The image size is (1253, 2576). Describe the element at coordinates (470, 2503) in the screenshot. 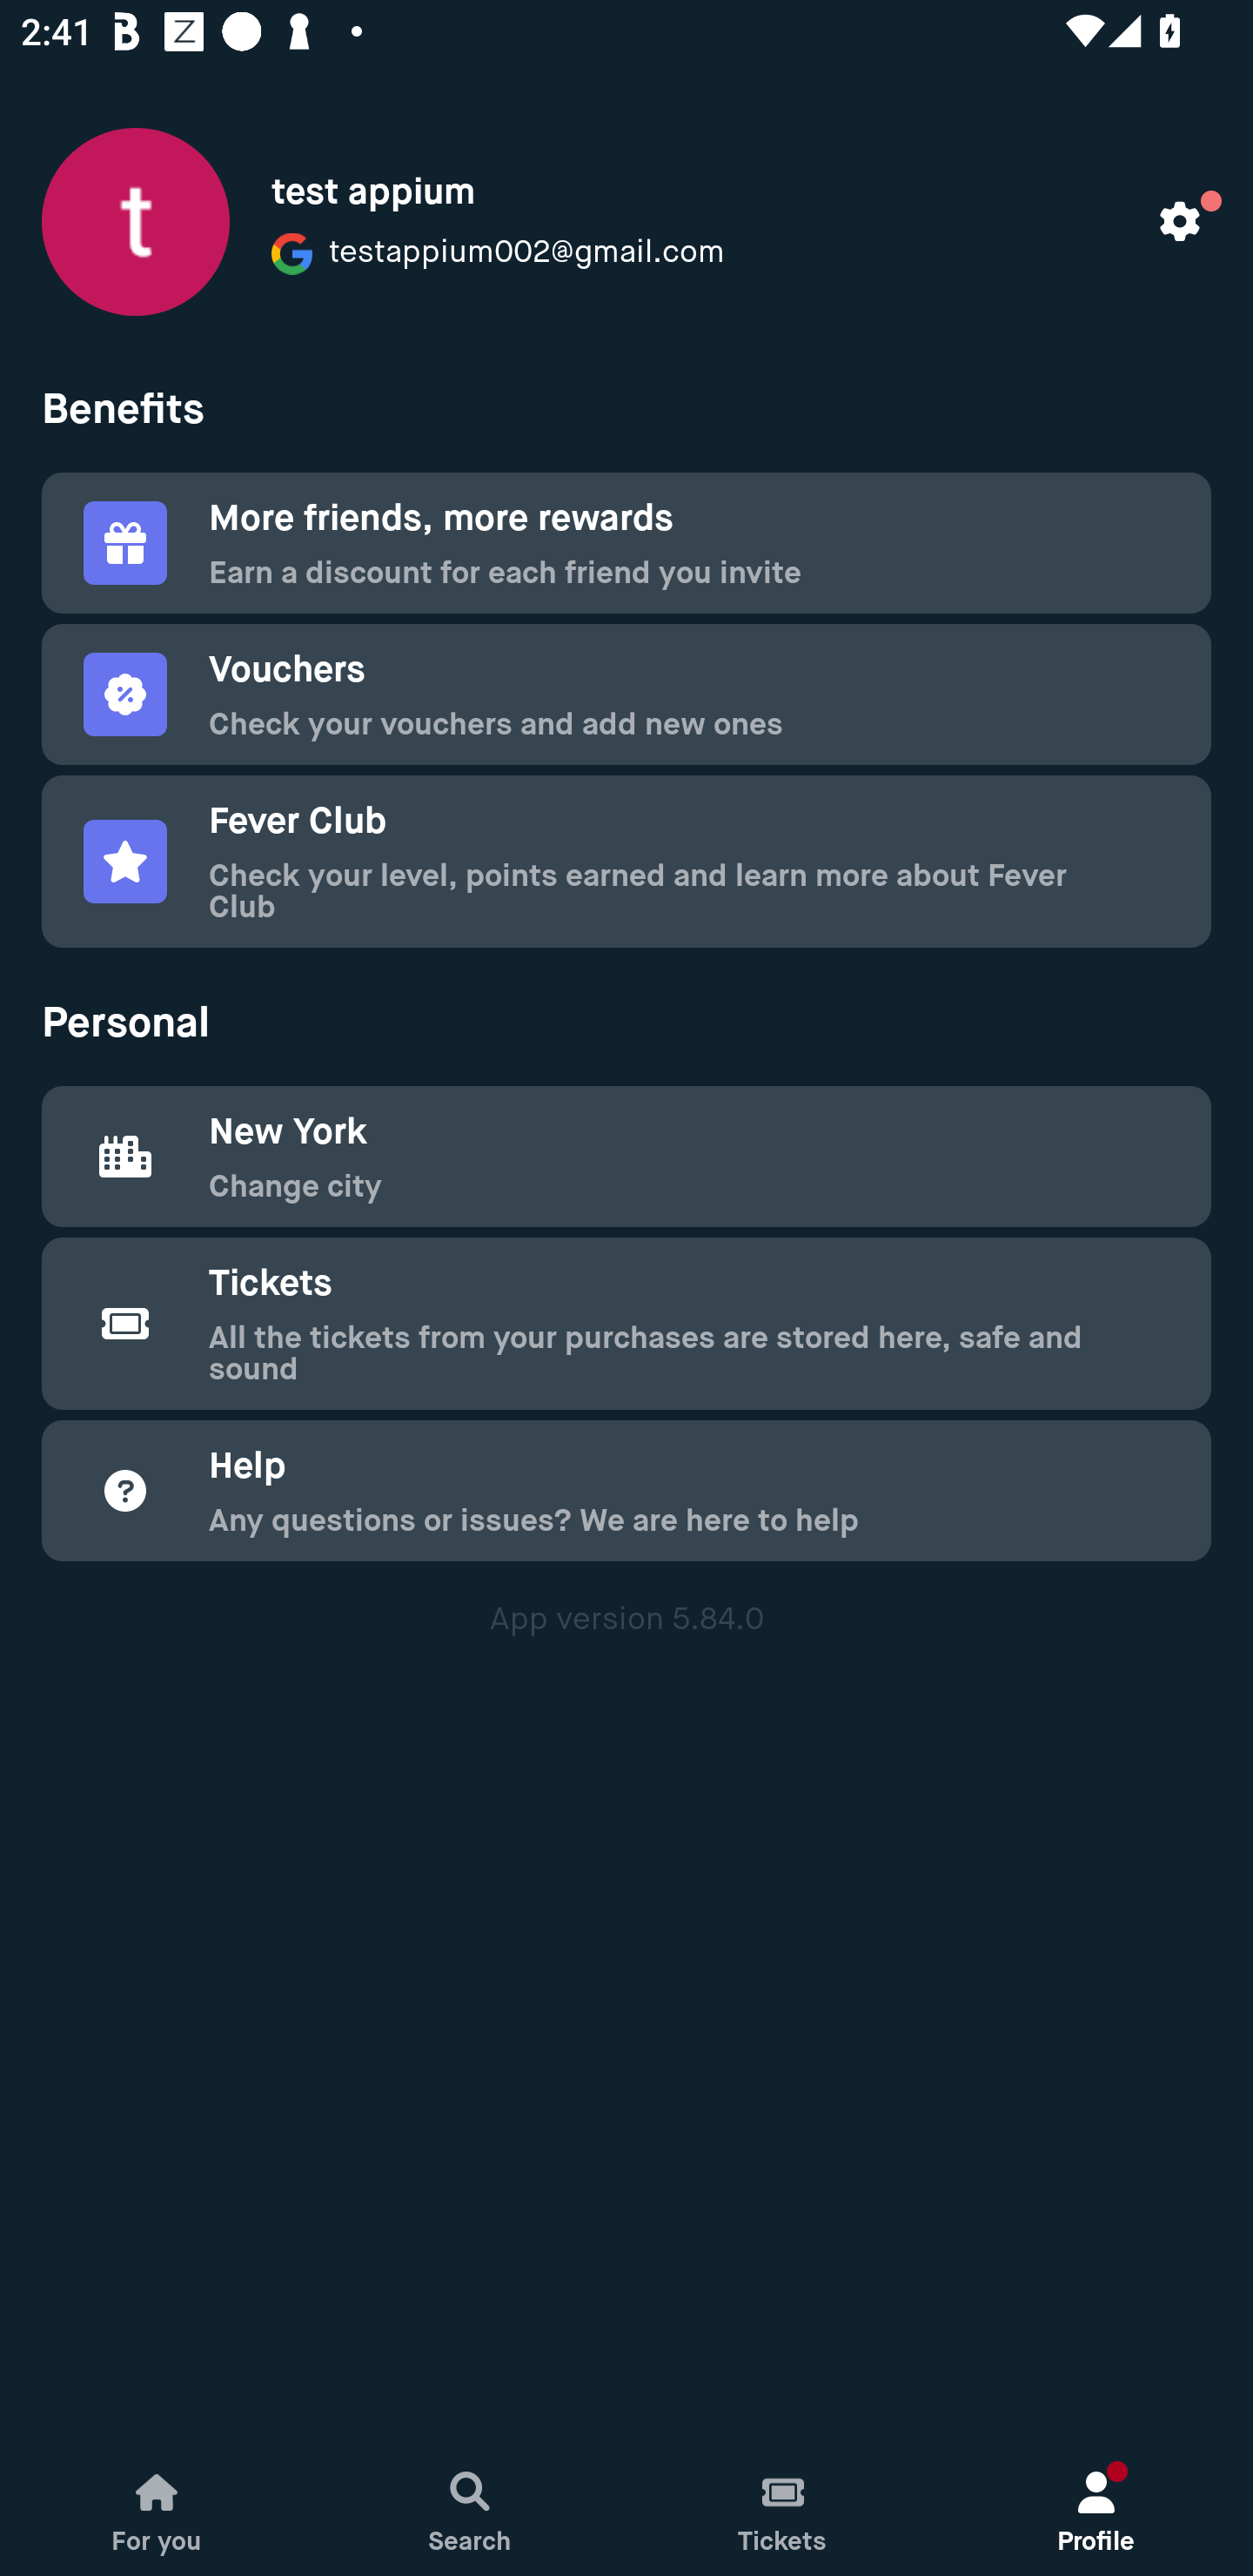

I see `Search` at that location.